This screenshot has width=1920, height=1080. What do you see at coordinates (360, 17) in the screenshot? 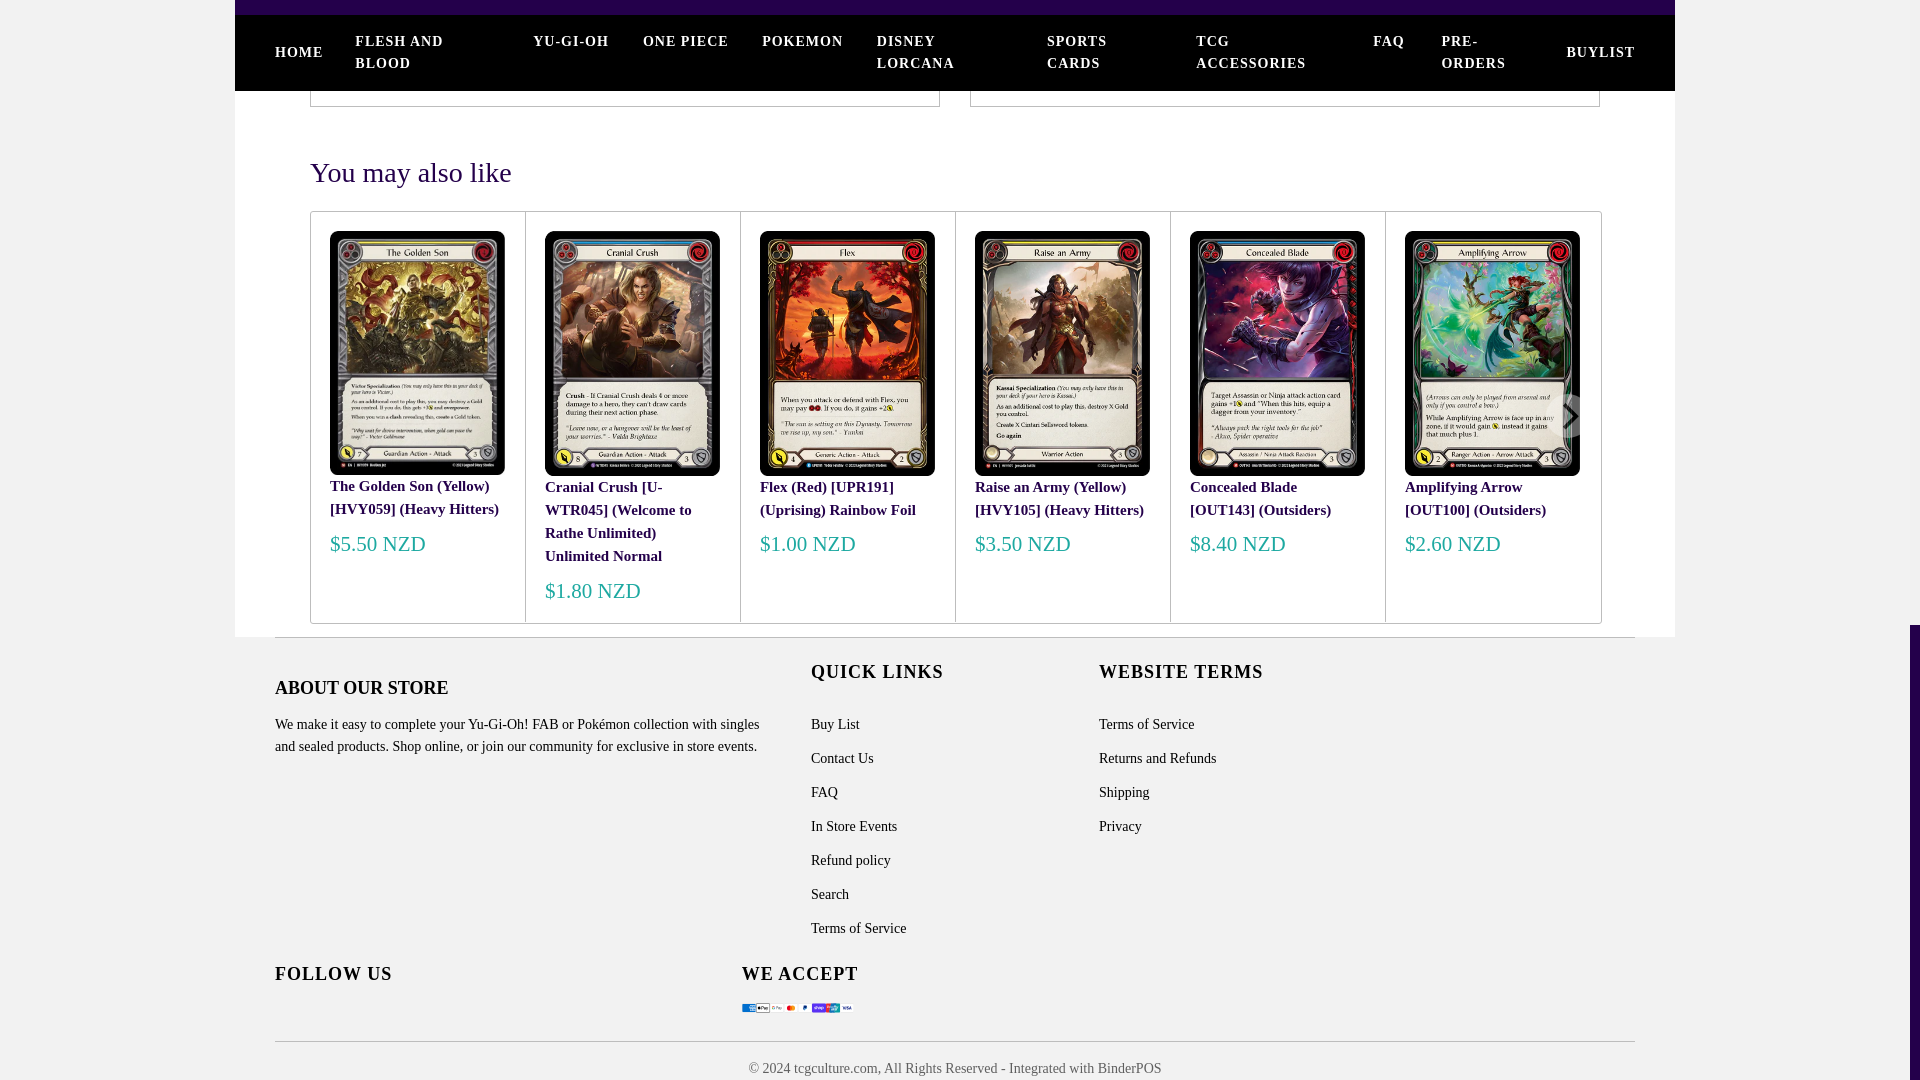
I see `American Express` at bounding box center [360, 17].